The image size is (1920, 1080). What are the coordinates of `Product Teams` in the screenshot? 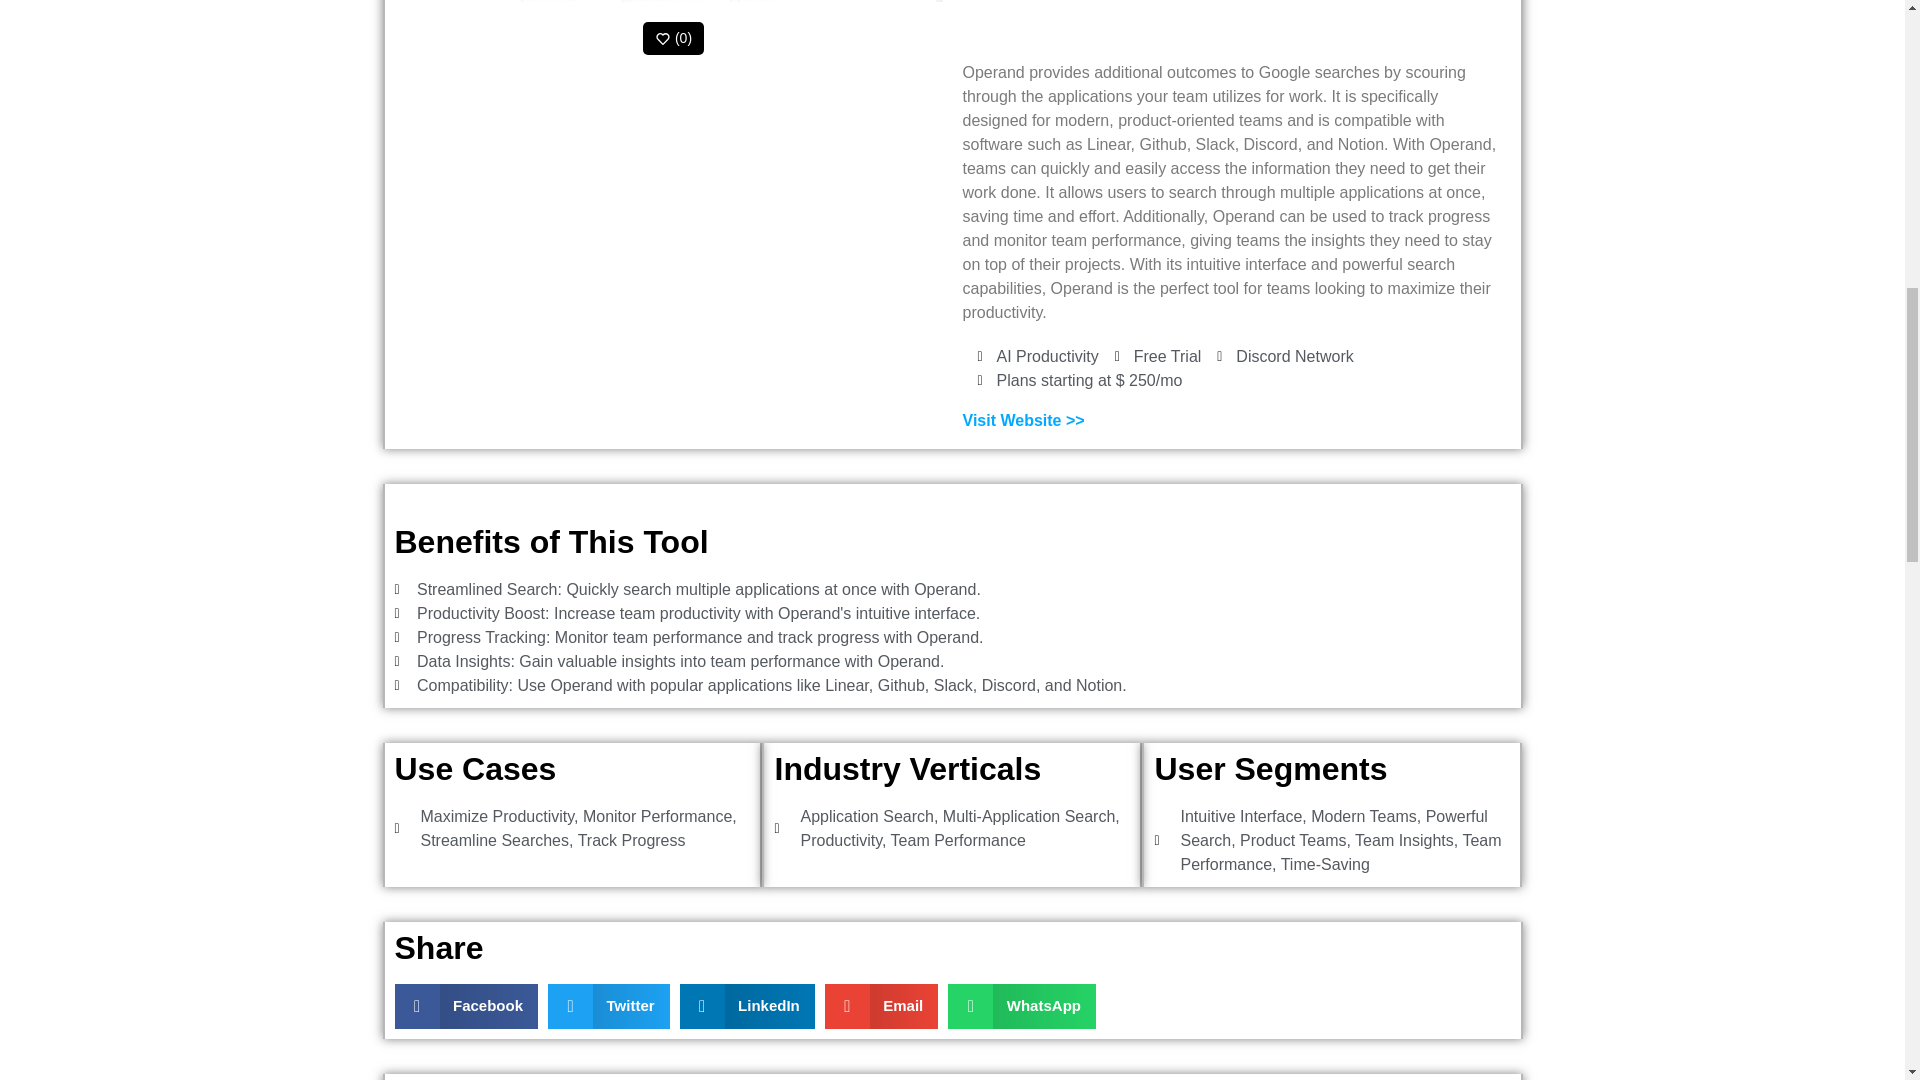 It's located at (1292, 840).